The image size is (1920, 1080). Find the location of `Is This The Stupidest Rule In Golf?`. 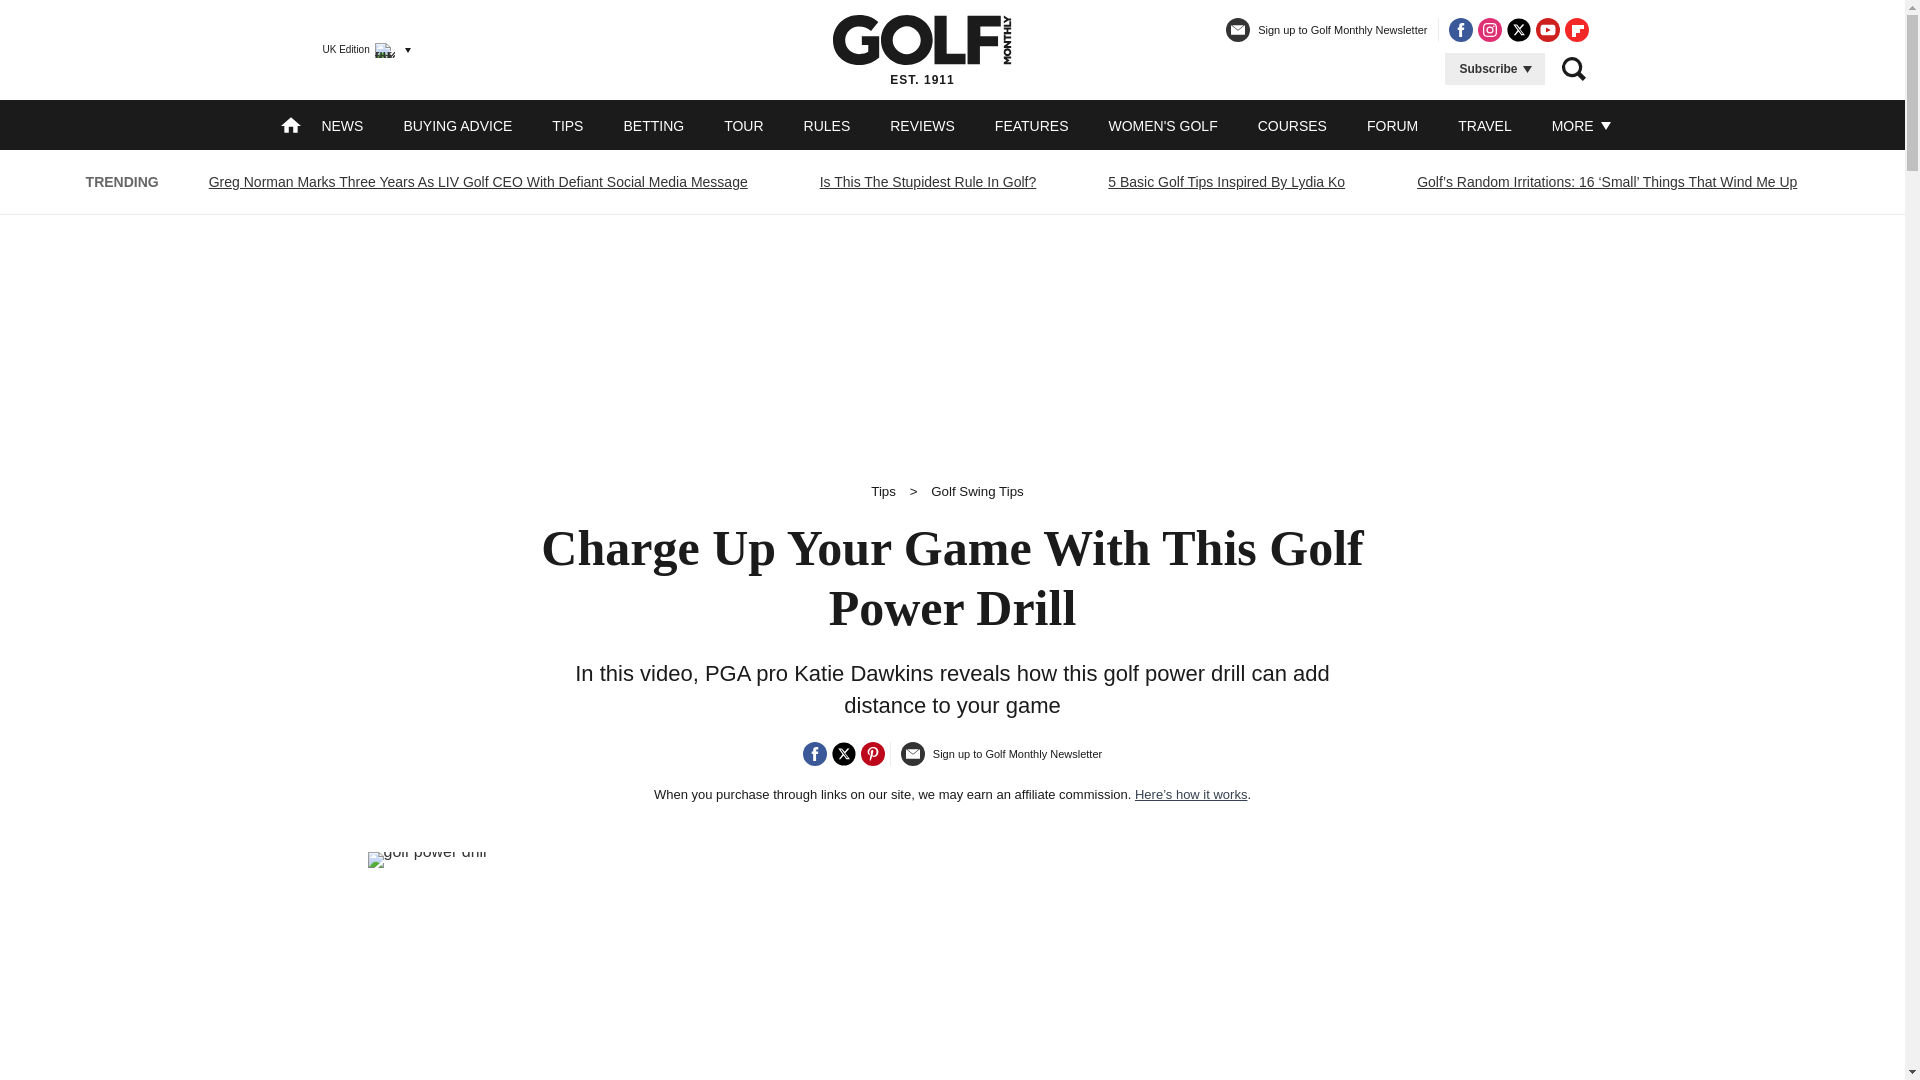

Is This The Stupidest Rule In Golf? is located at coordinates (928, 182).